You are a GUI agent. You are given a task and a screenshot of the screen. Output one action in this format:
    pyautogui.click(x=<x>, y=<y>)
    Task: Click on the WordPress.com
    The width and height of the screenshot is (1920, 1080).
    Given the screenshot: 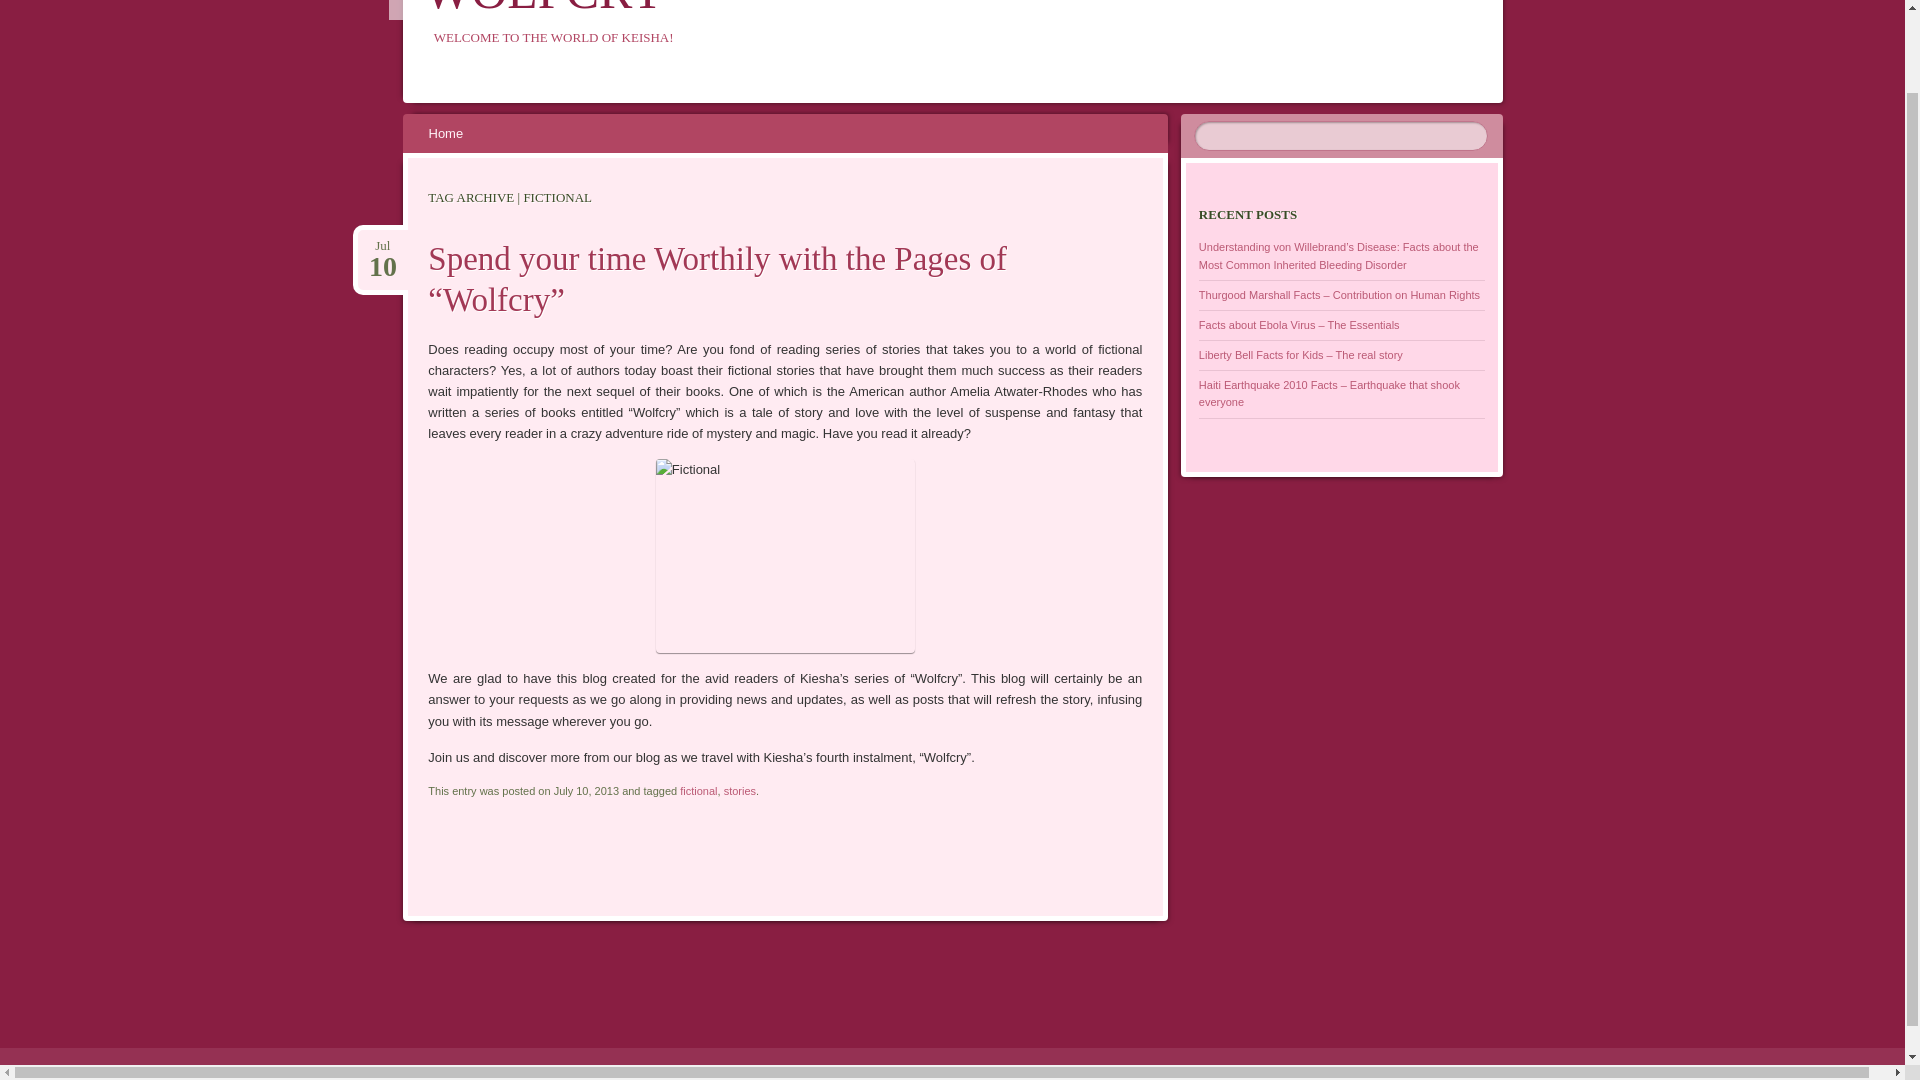 What is the action you would take?
    pyautogui.click(x=382, y=245)
    